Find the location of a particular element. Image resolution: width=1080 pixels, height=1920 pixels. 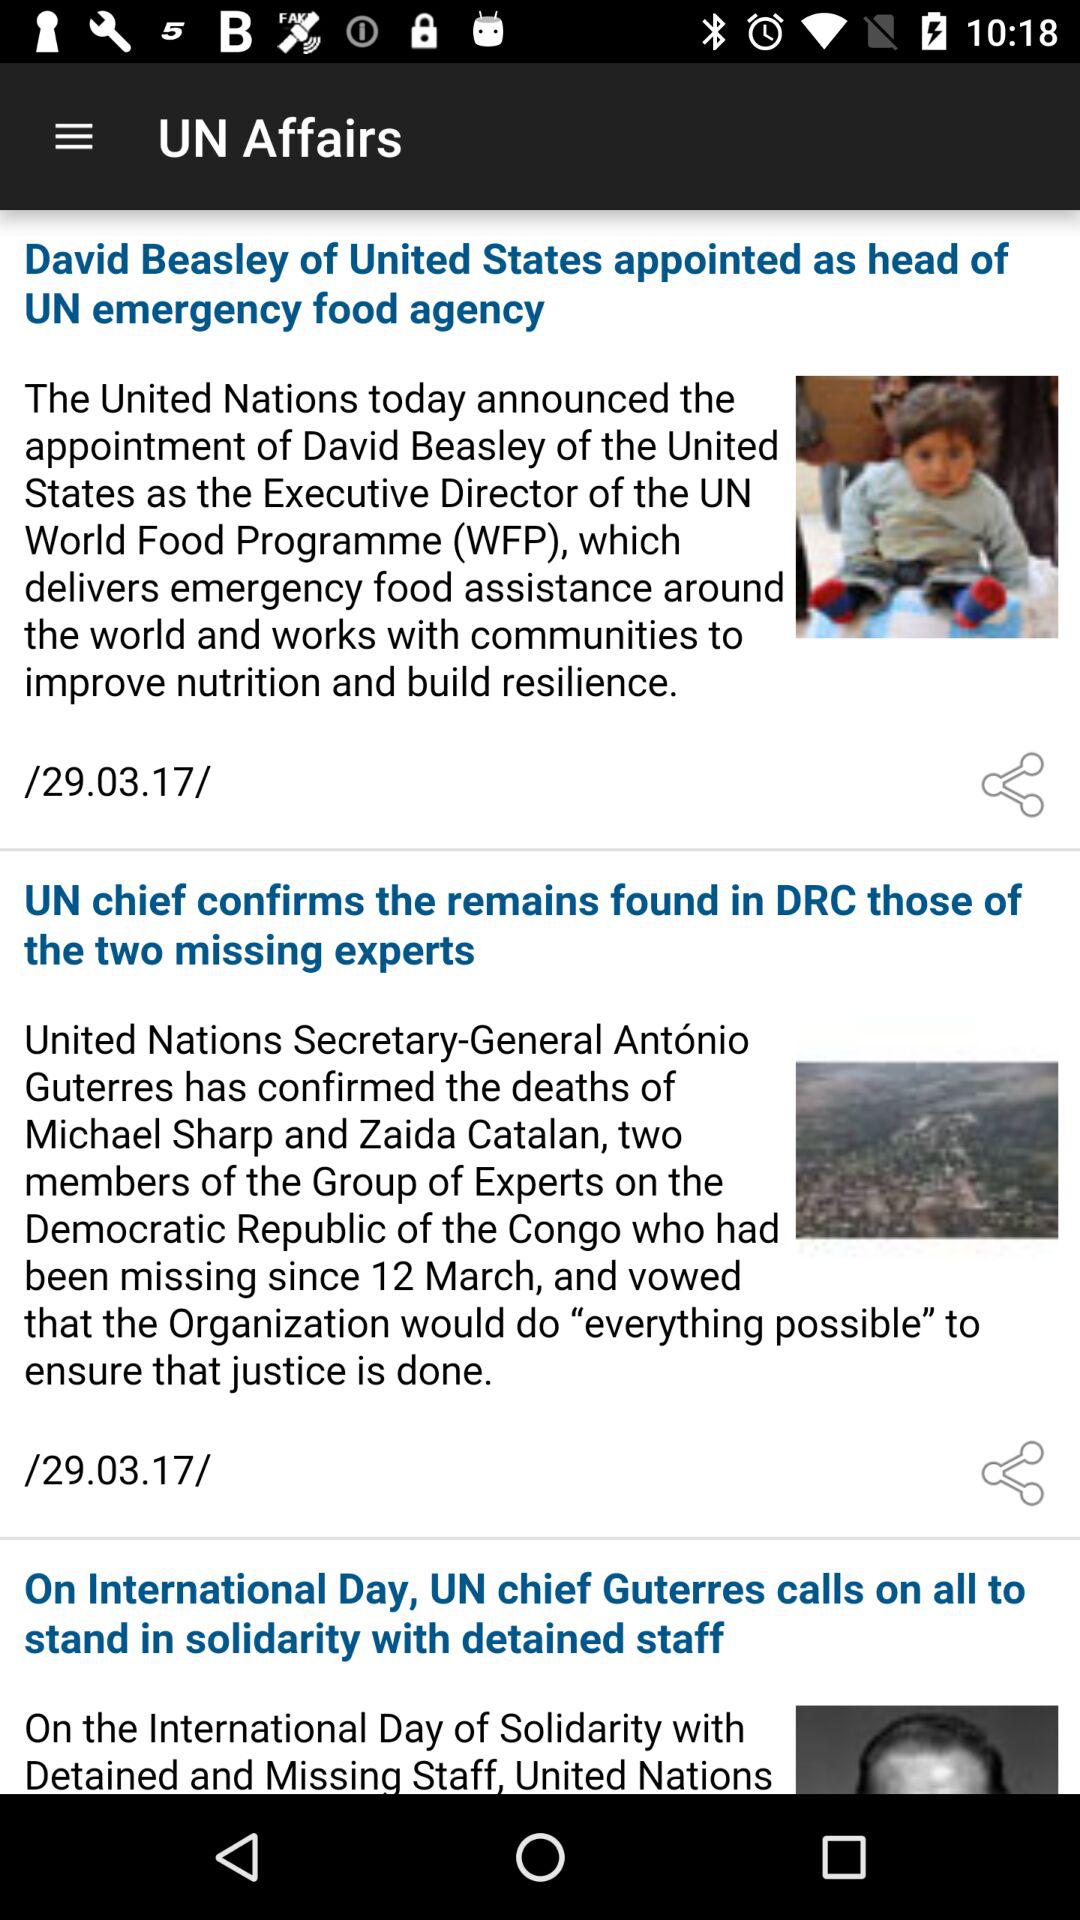

open the article is located at coordinates (540, 1195).